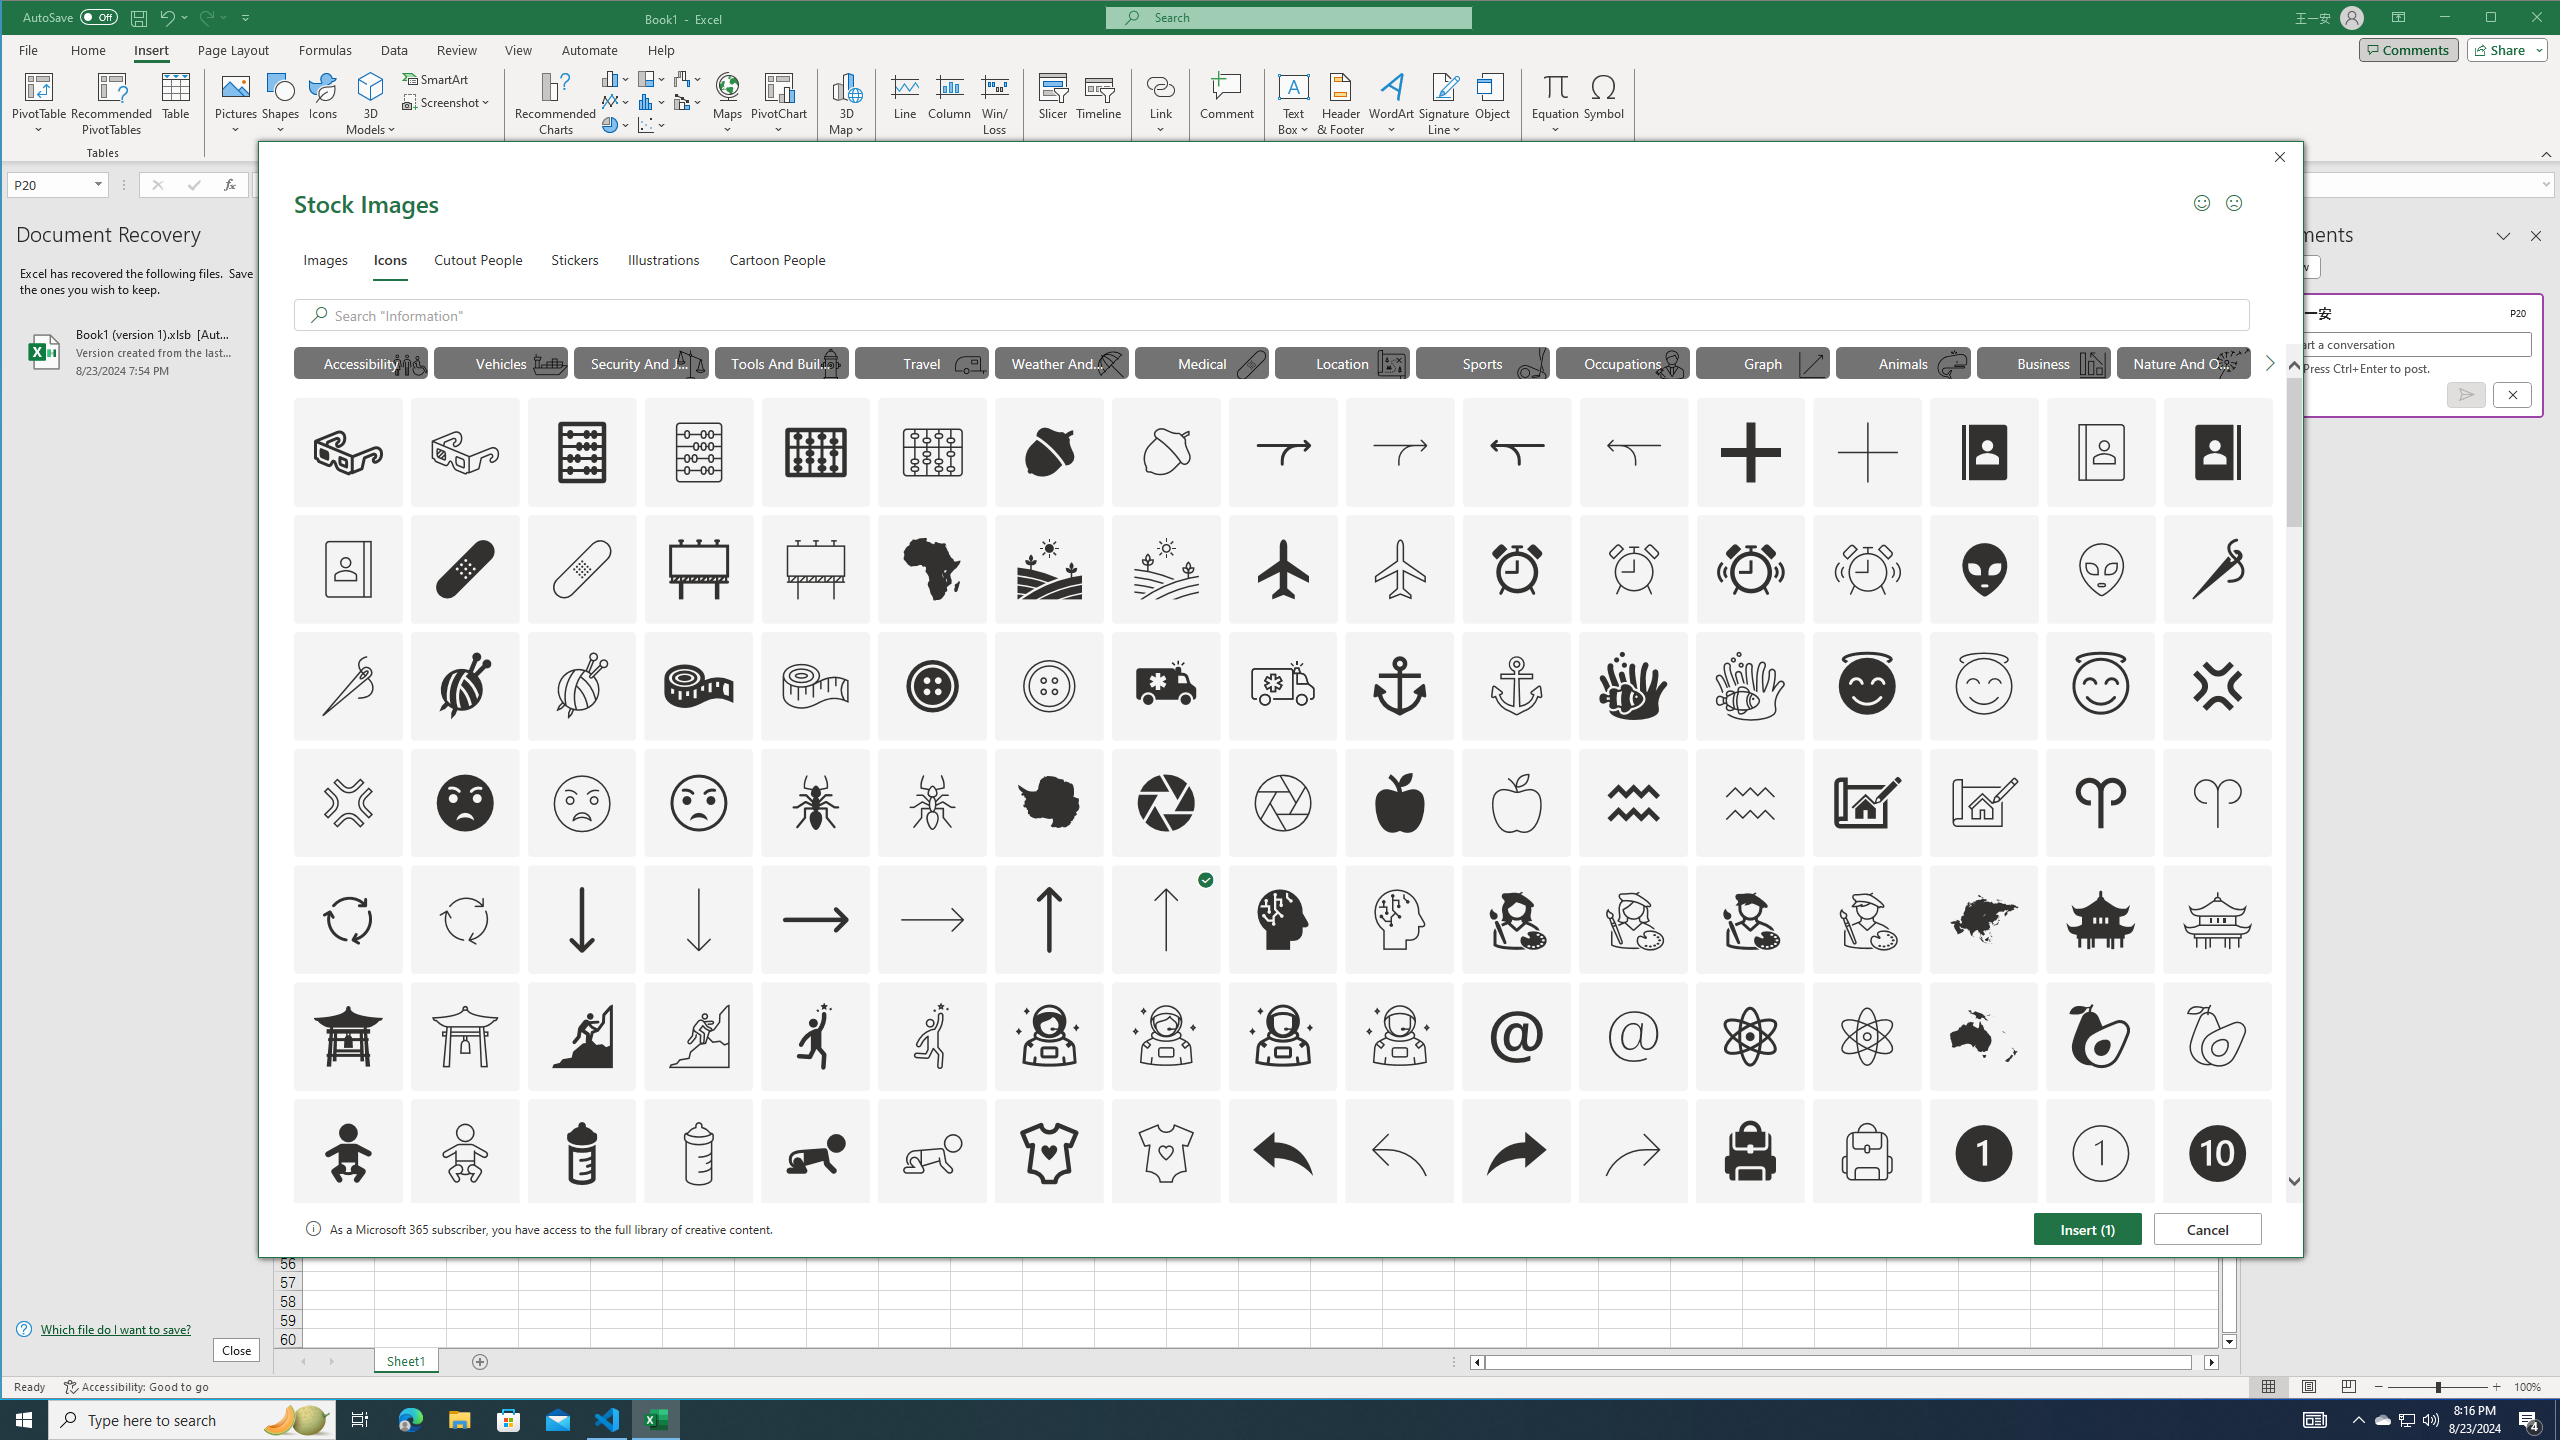 This screenshot has height=1440, width=2560. I want to click on AutomationID: Icons_Aperture, so click(1166, 803).